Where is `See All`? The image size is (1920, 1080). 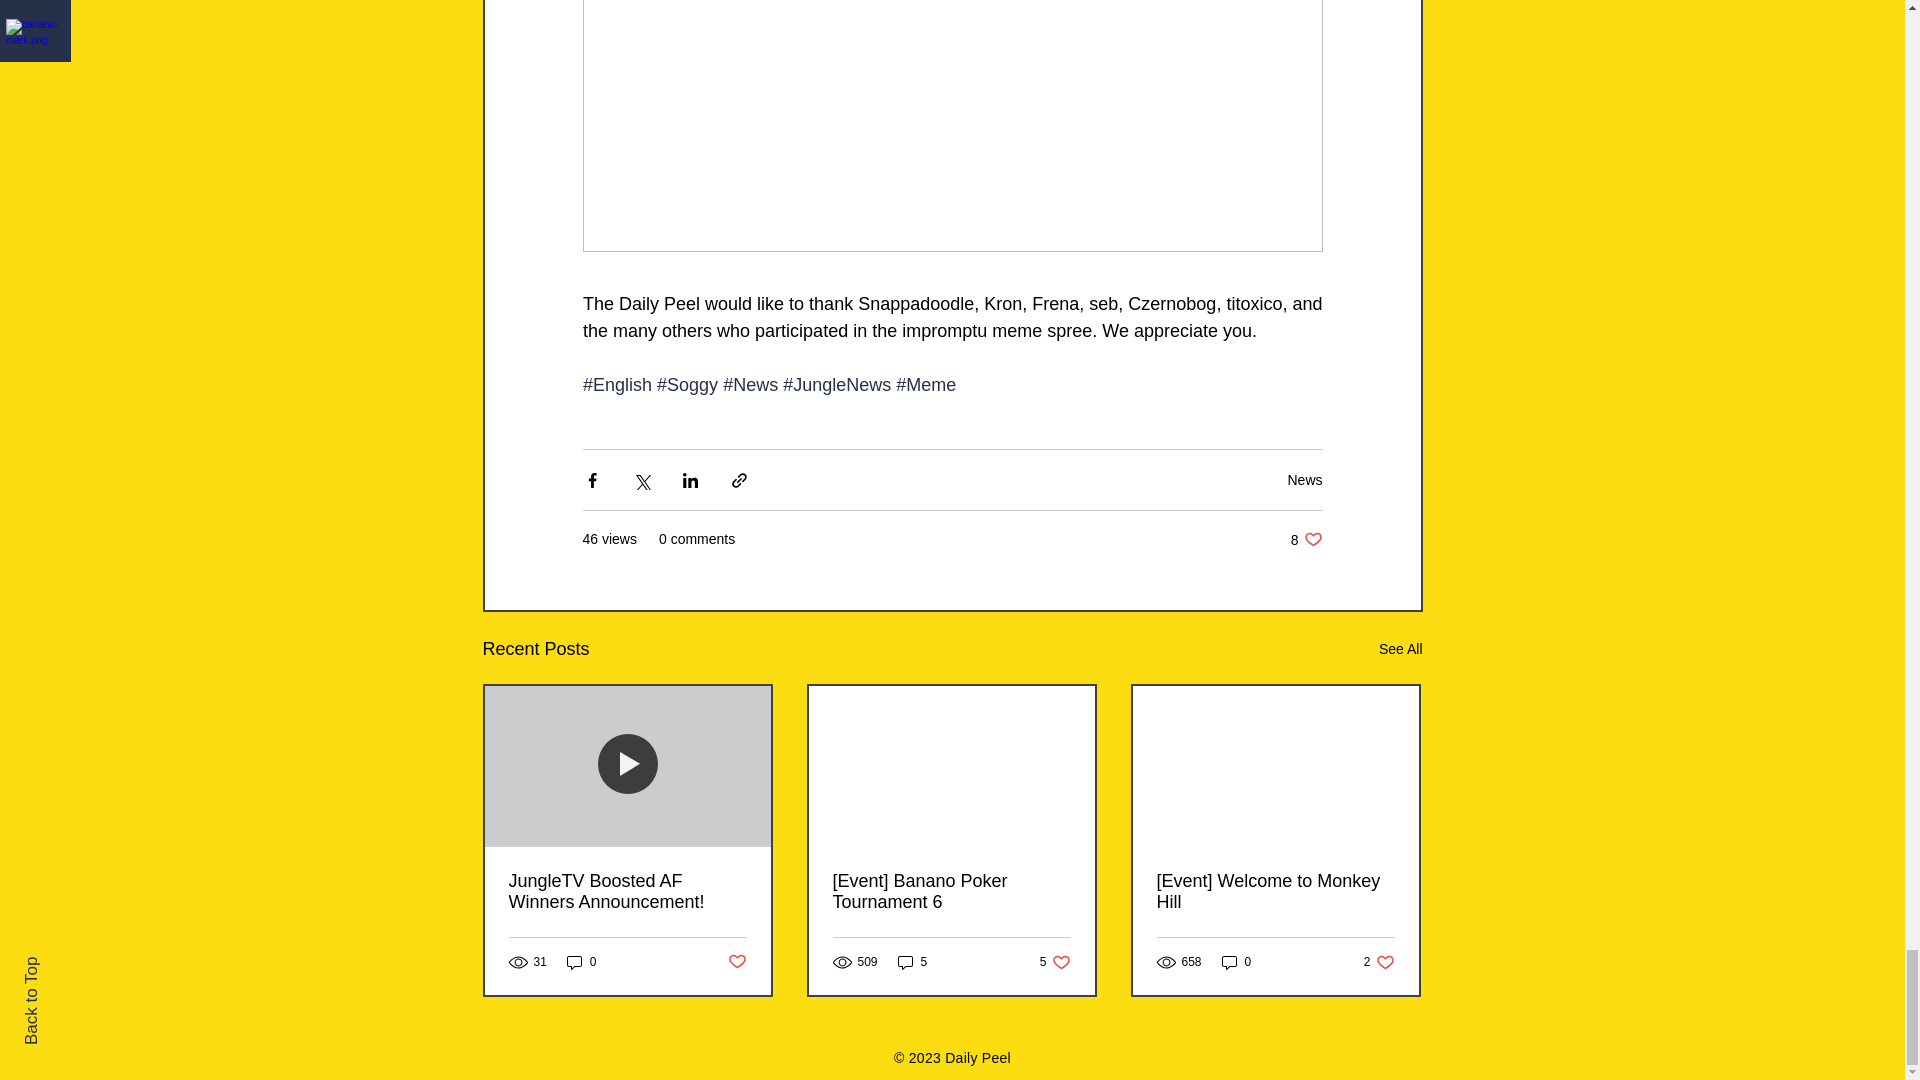 See All is located at coordinates (627, 891).